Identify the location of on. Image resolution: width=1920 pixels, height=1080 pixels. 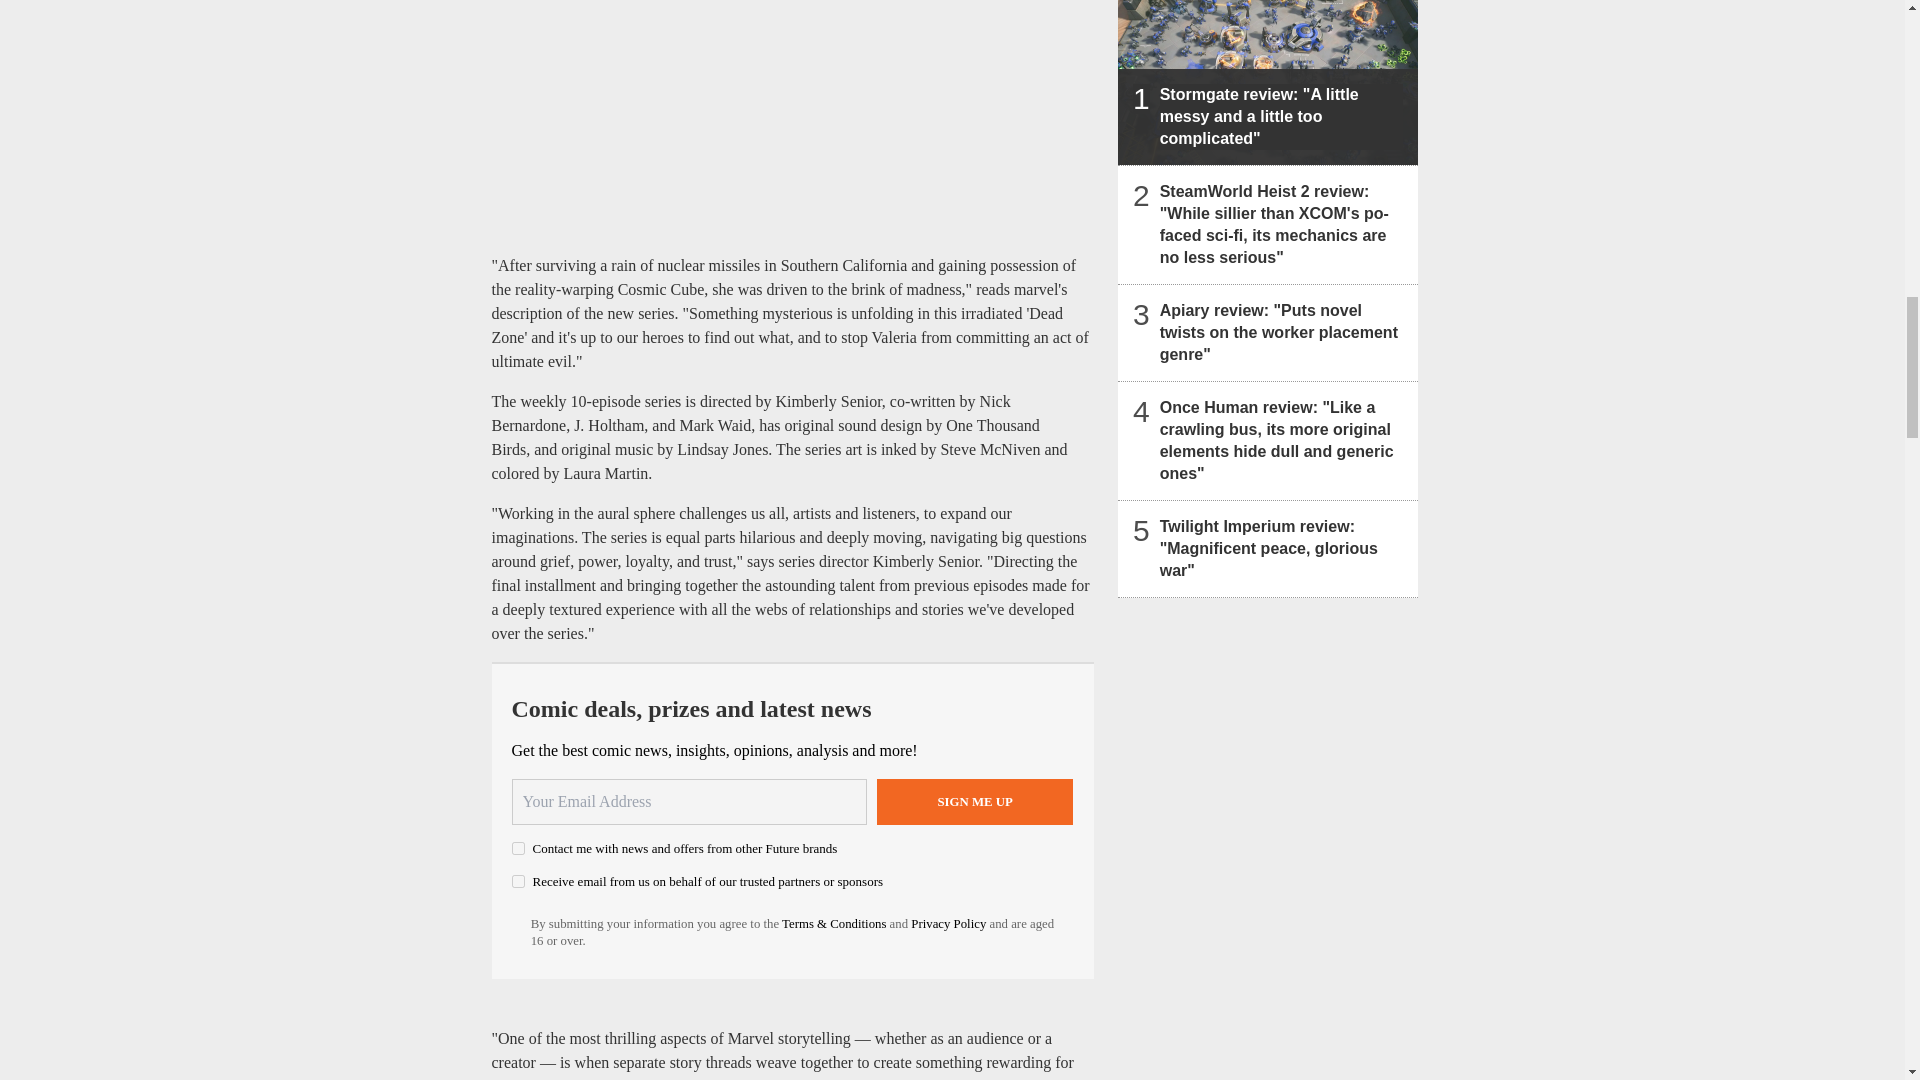
(518, 880).